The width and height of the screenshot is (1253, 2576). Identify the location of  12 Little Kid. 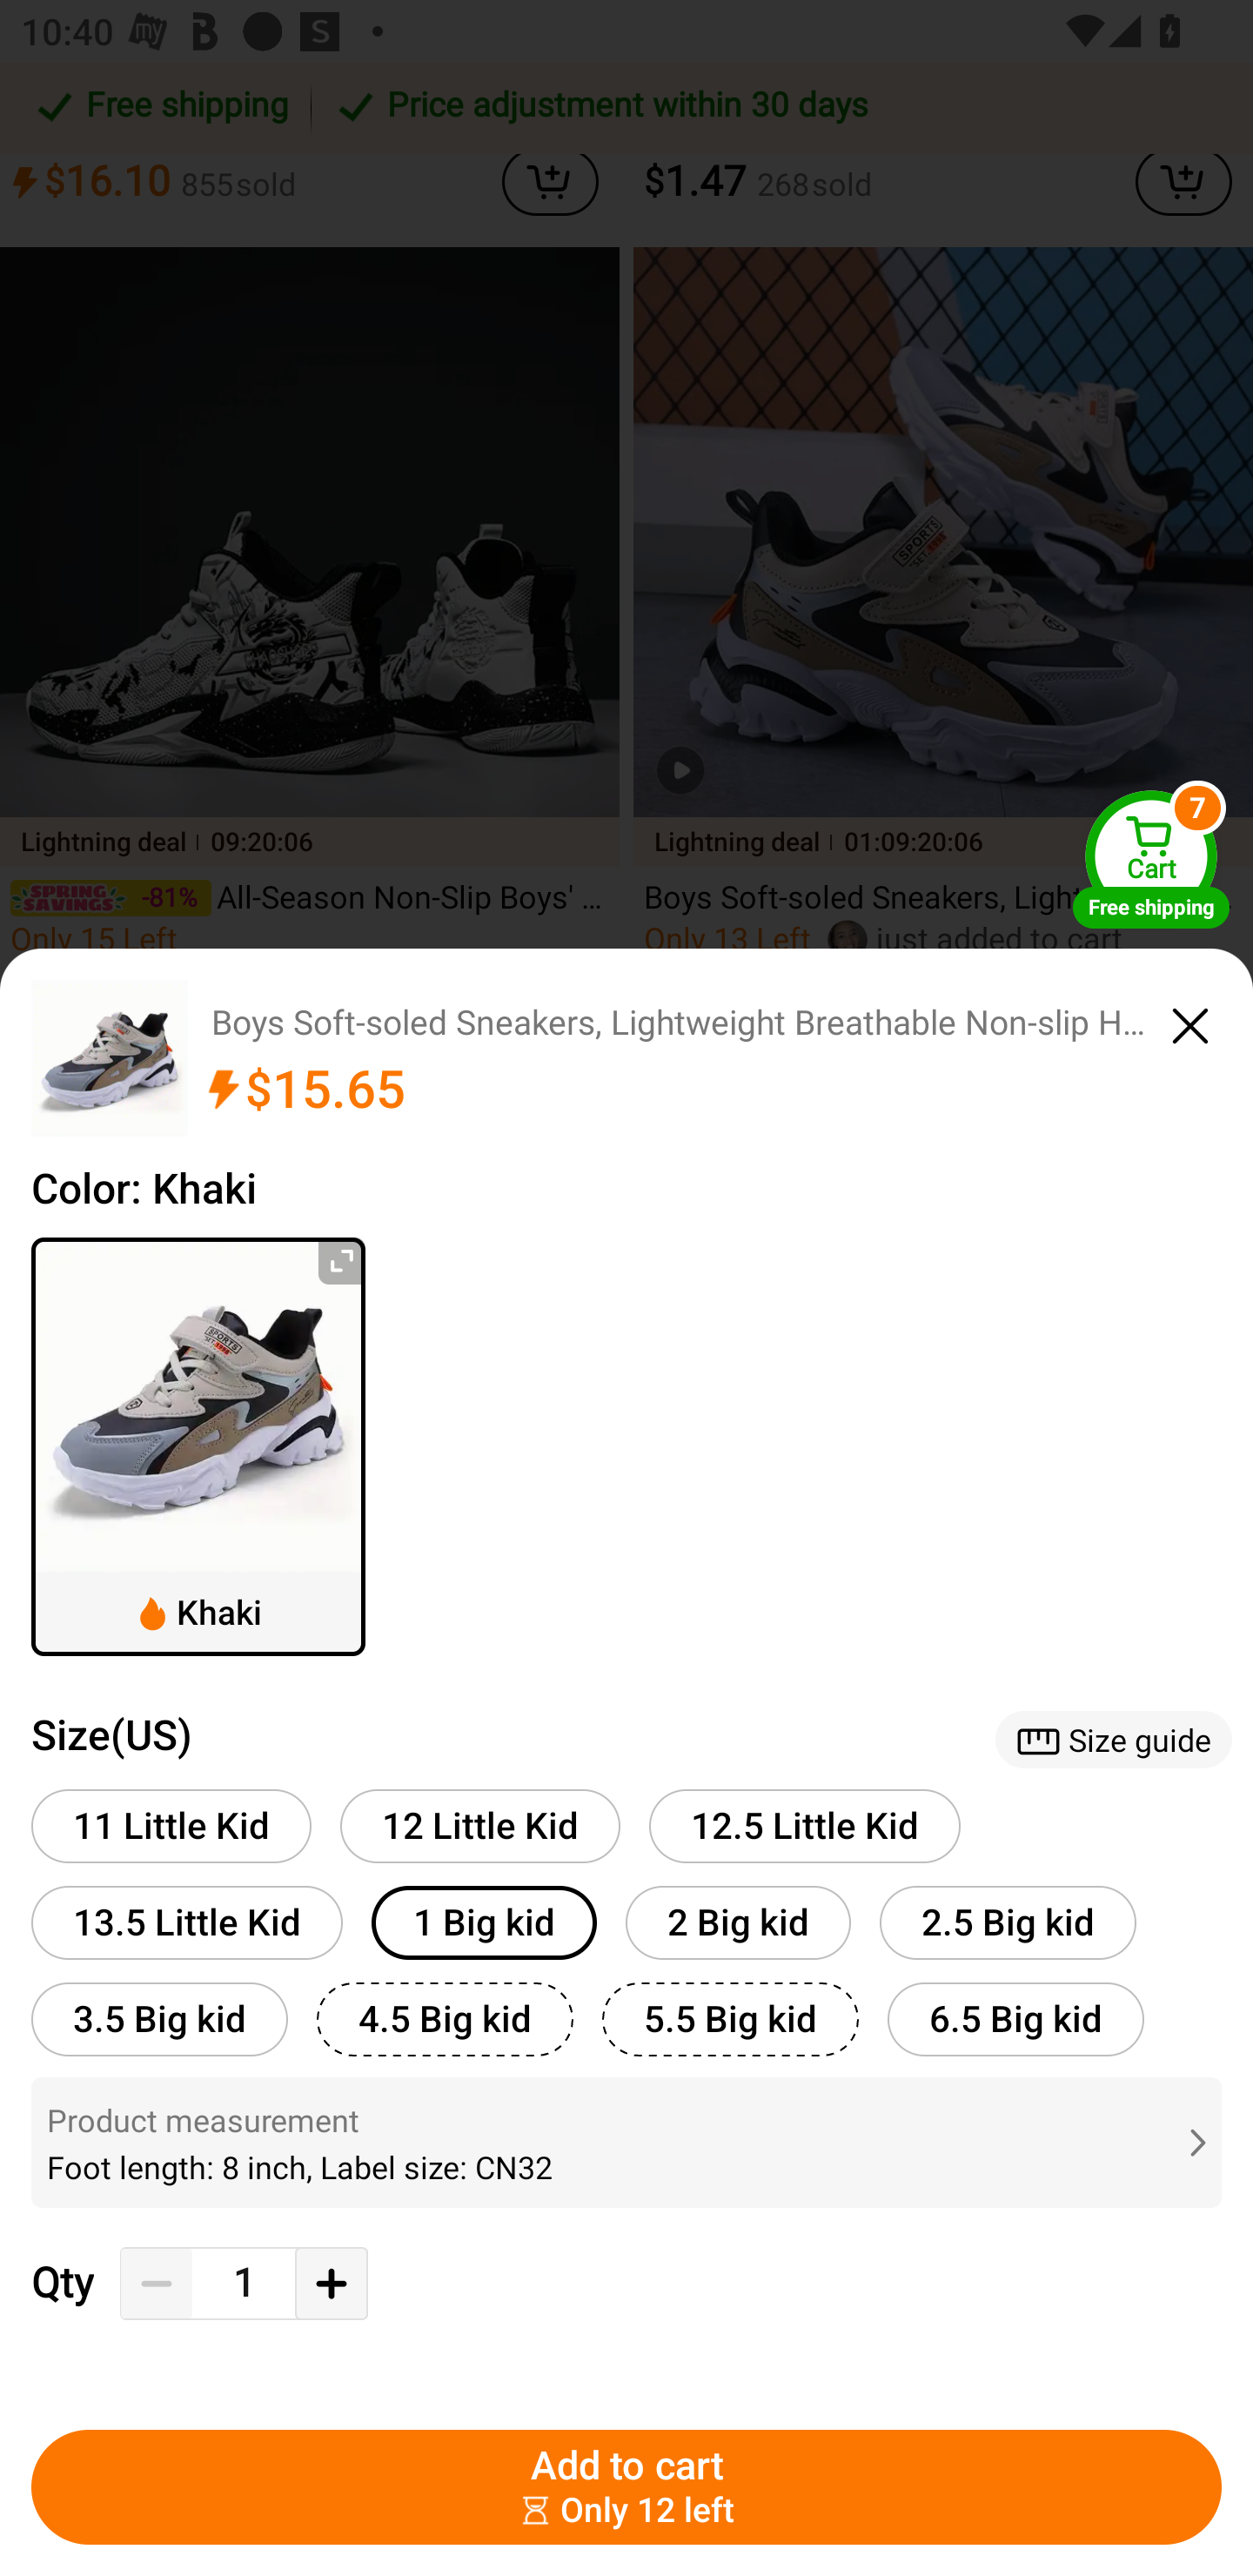
(480, 1826).